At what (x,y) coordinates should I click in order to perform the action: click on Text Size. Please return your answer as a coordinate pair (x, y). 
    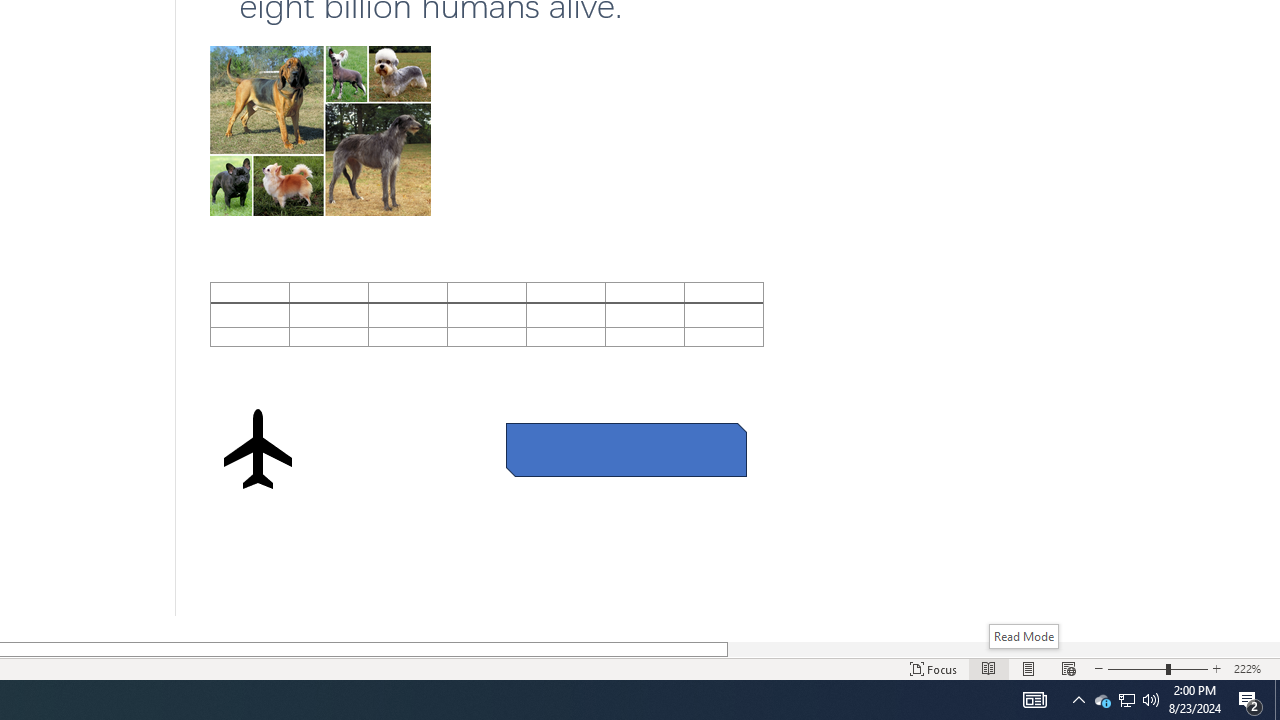
    Looking at the image, I should click on (1158, 668).